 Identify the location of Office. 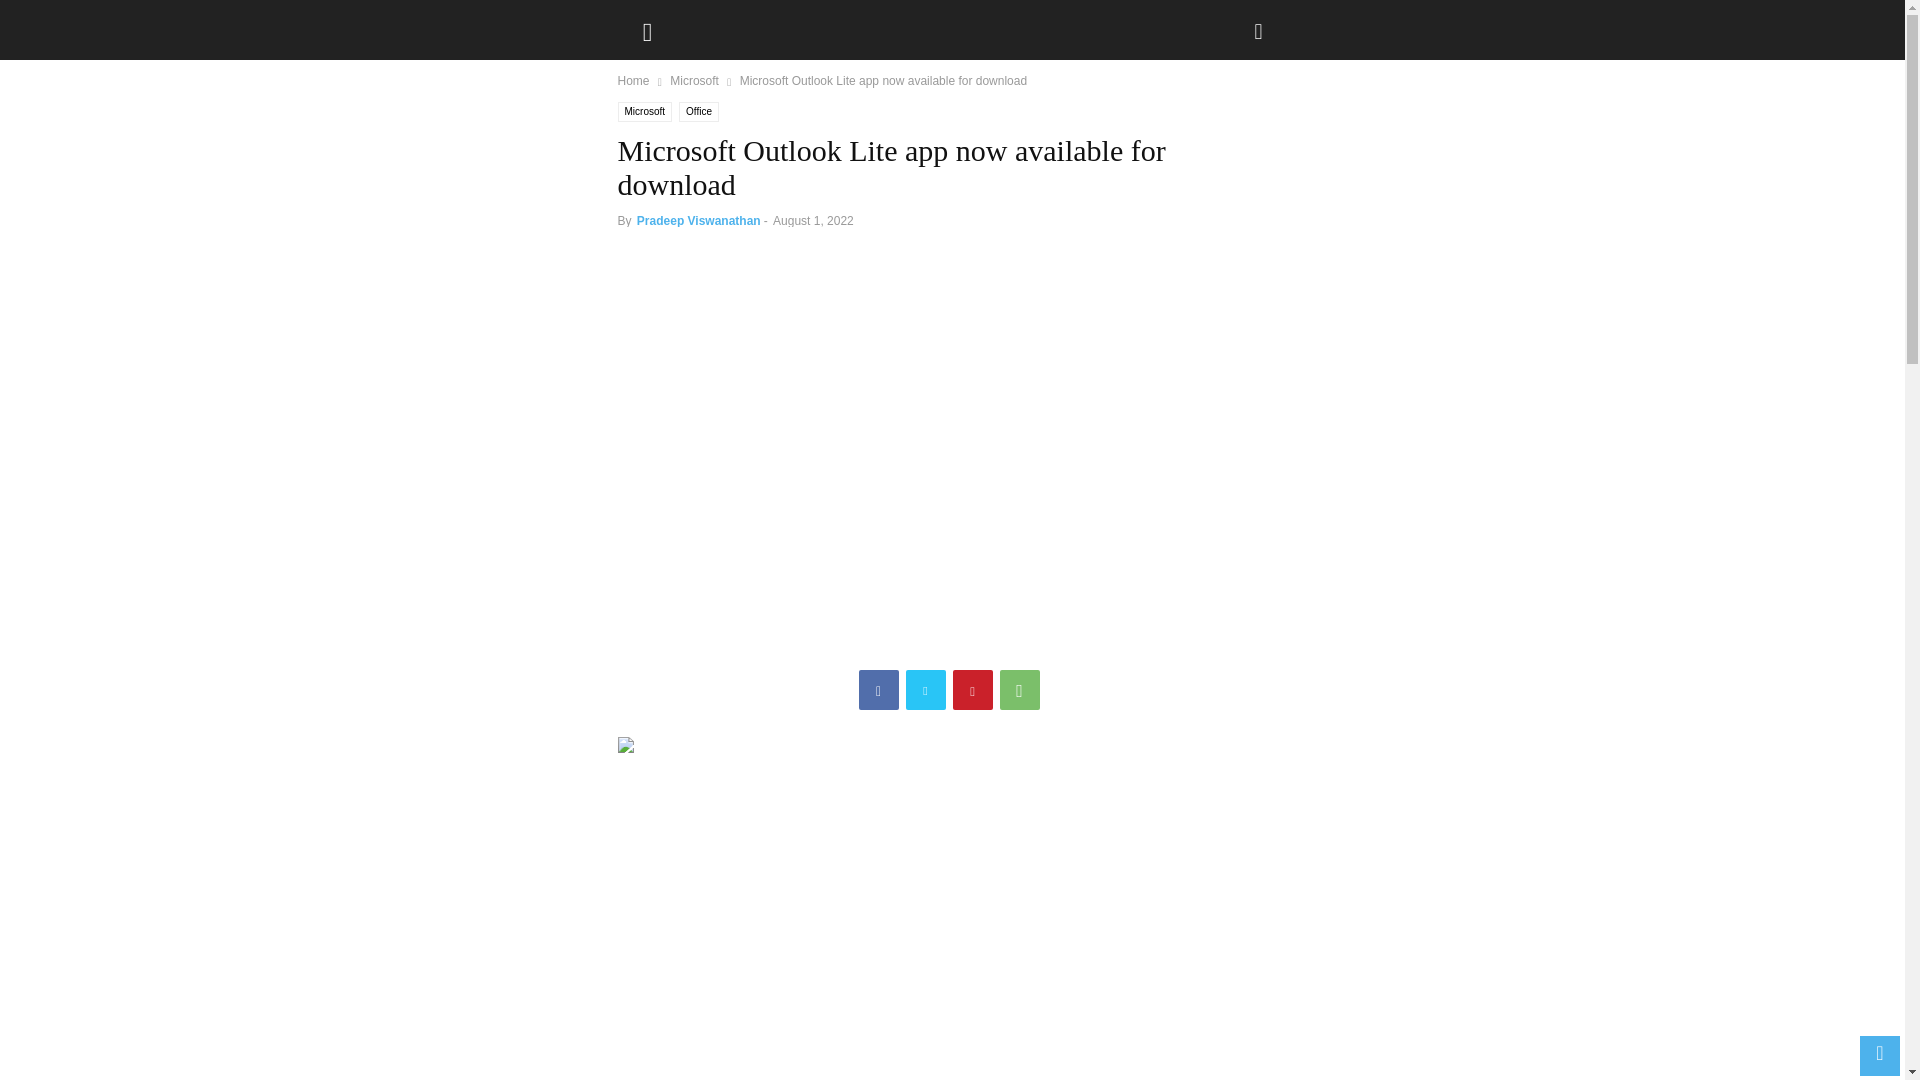
(698, 112).